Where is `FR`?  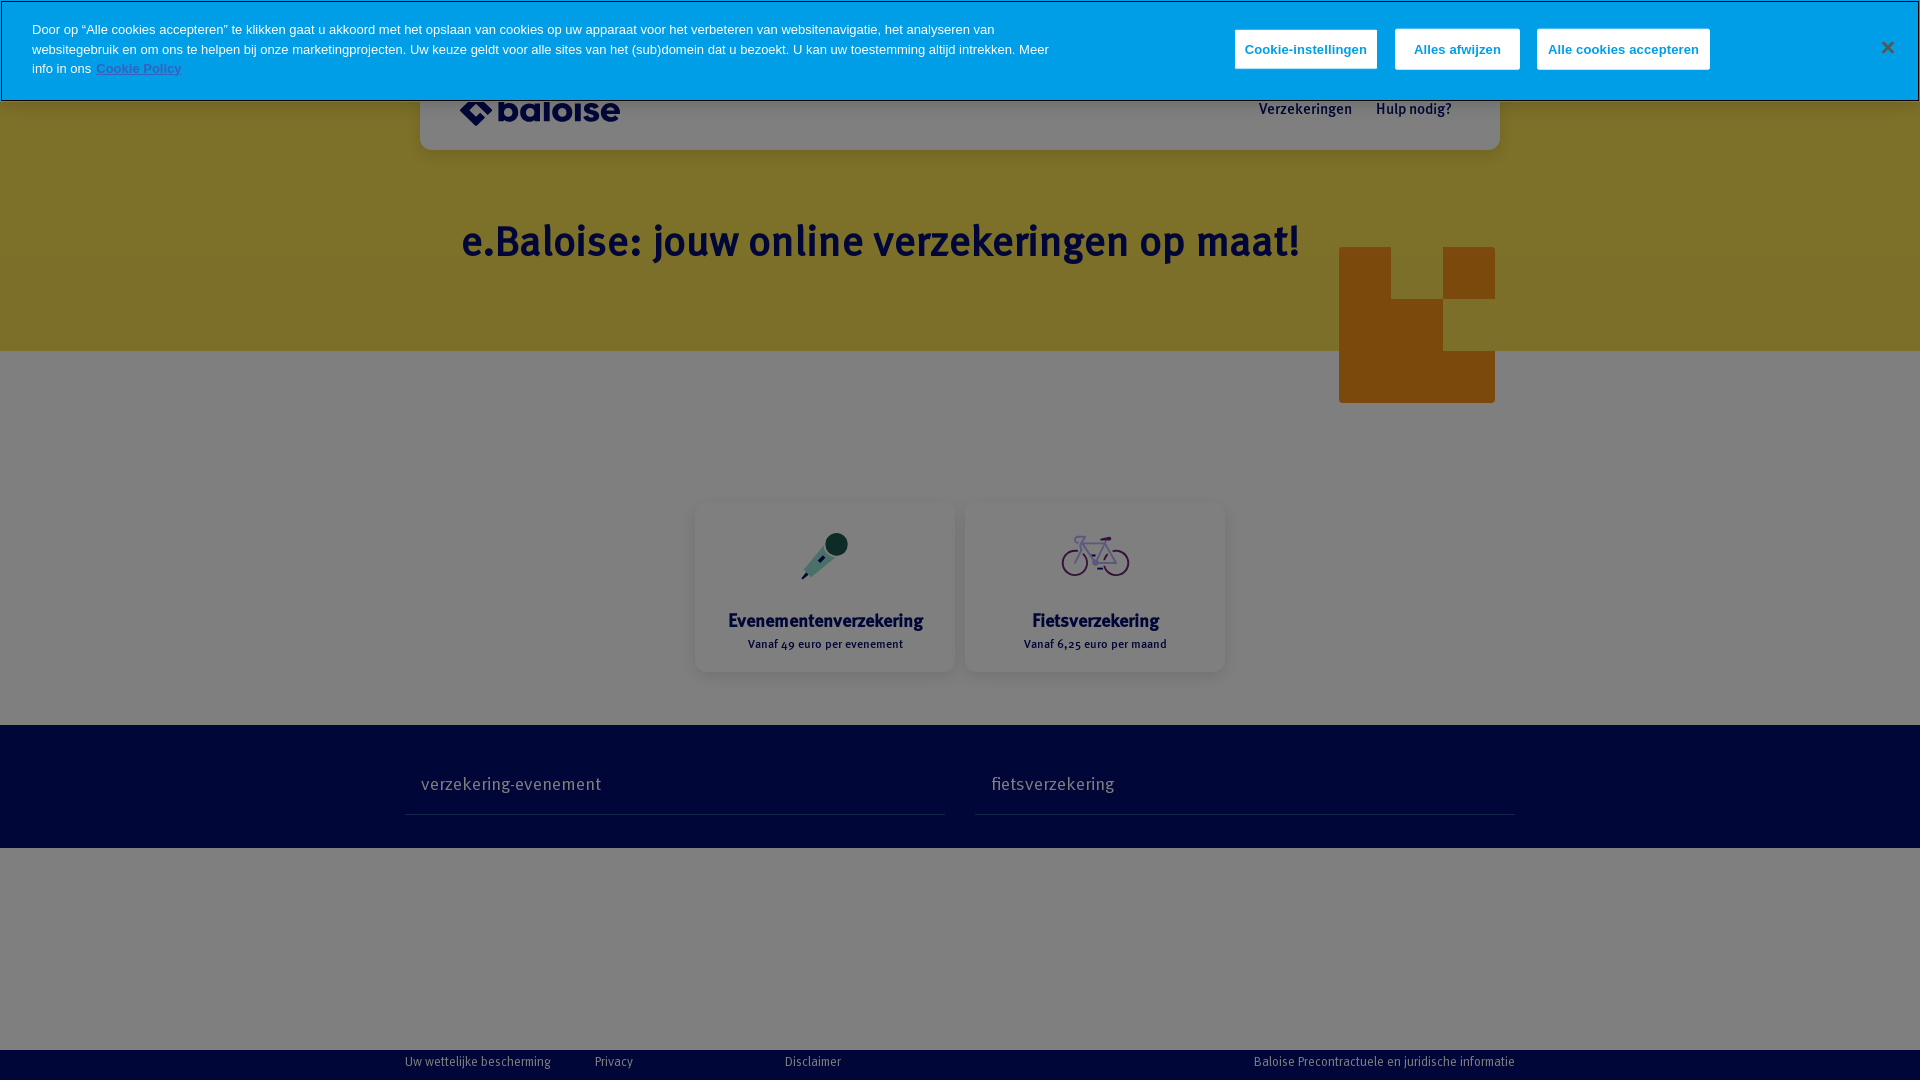 FR is located at coordinates (1758, 25).